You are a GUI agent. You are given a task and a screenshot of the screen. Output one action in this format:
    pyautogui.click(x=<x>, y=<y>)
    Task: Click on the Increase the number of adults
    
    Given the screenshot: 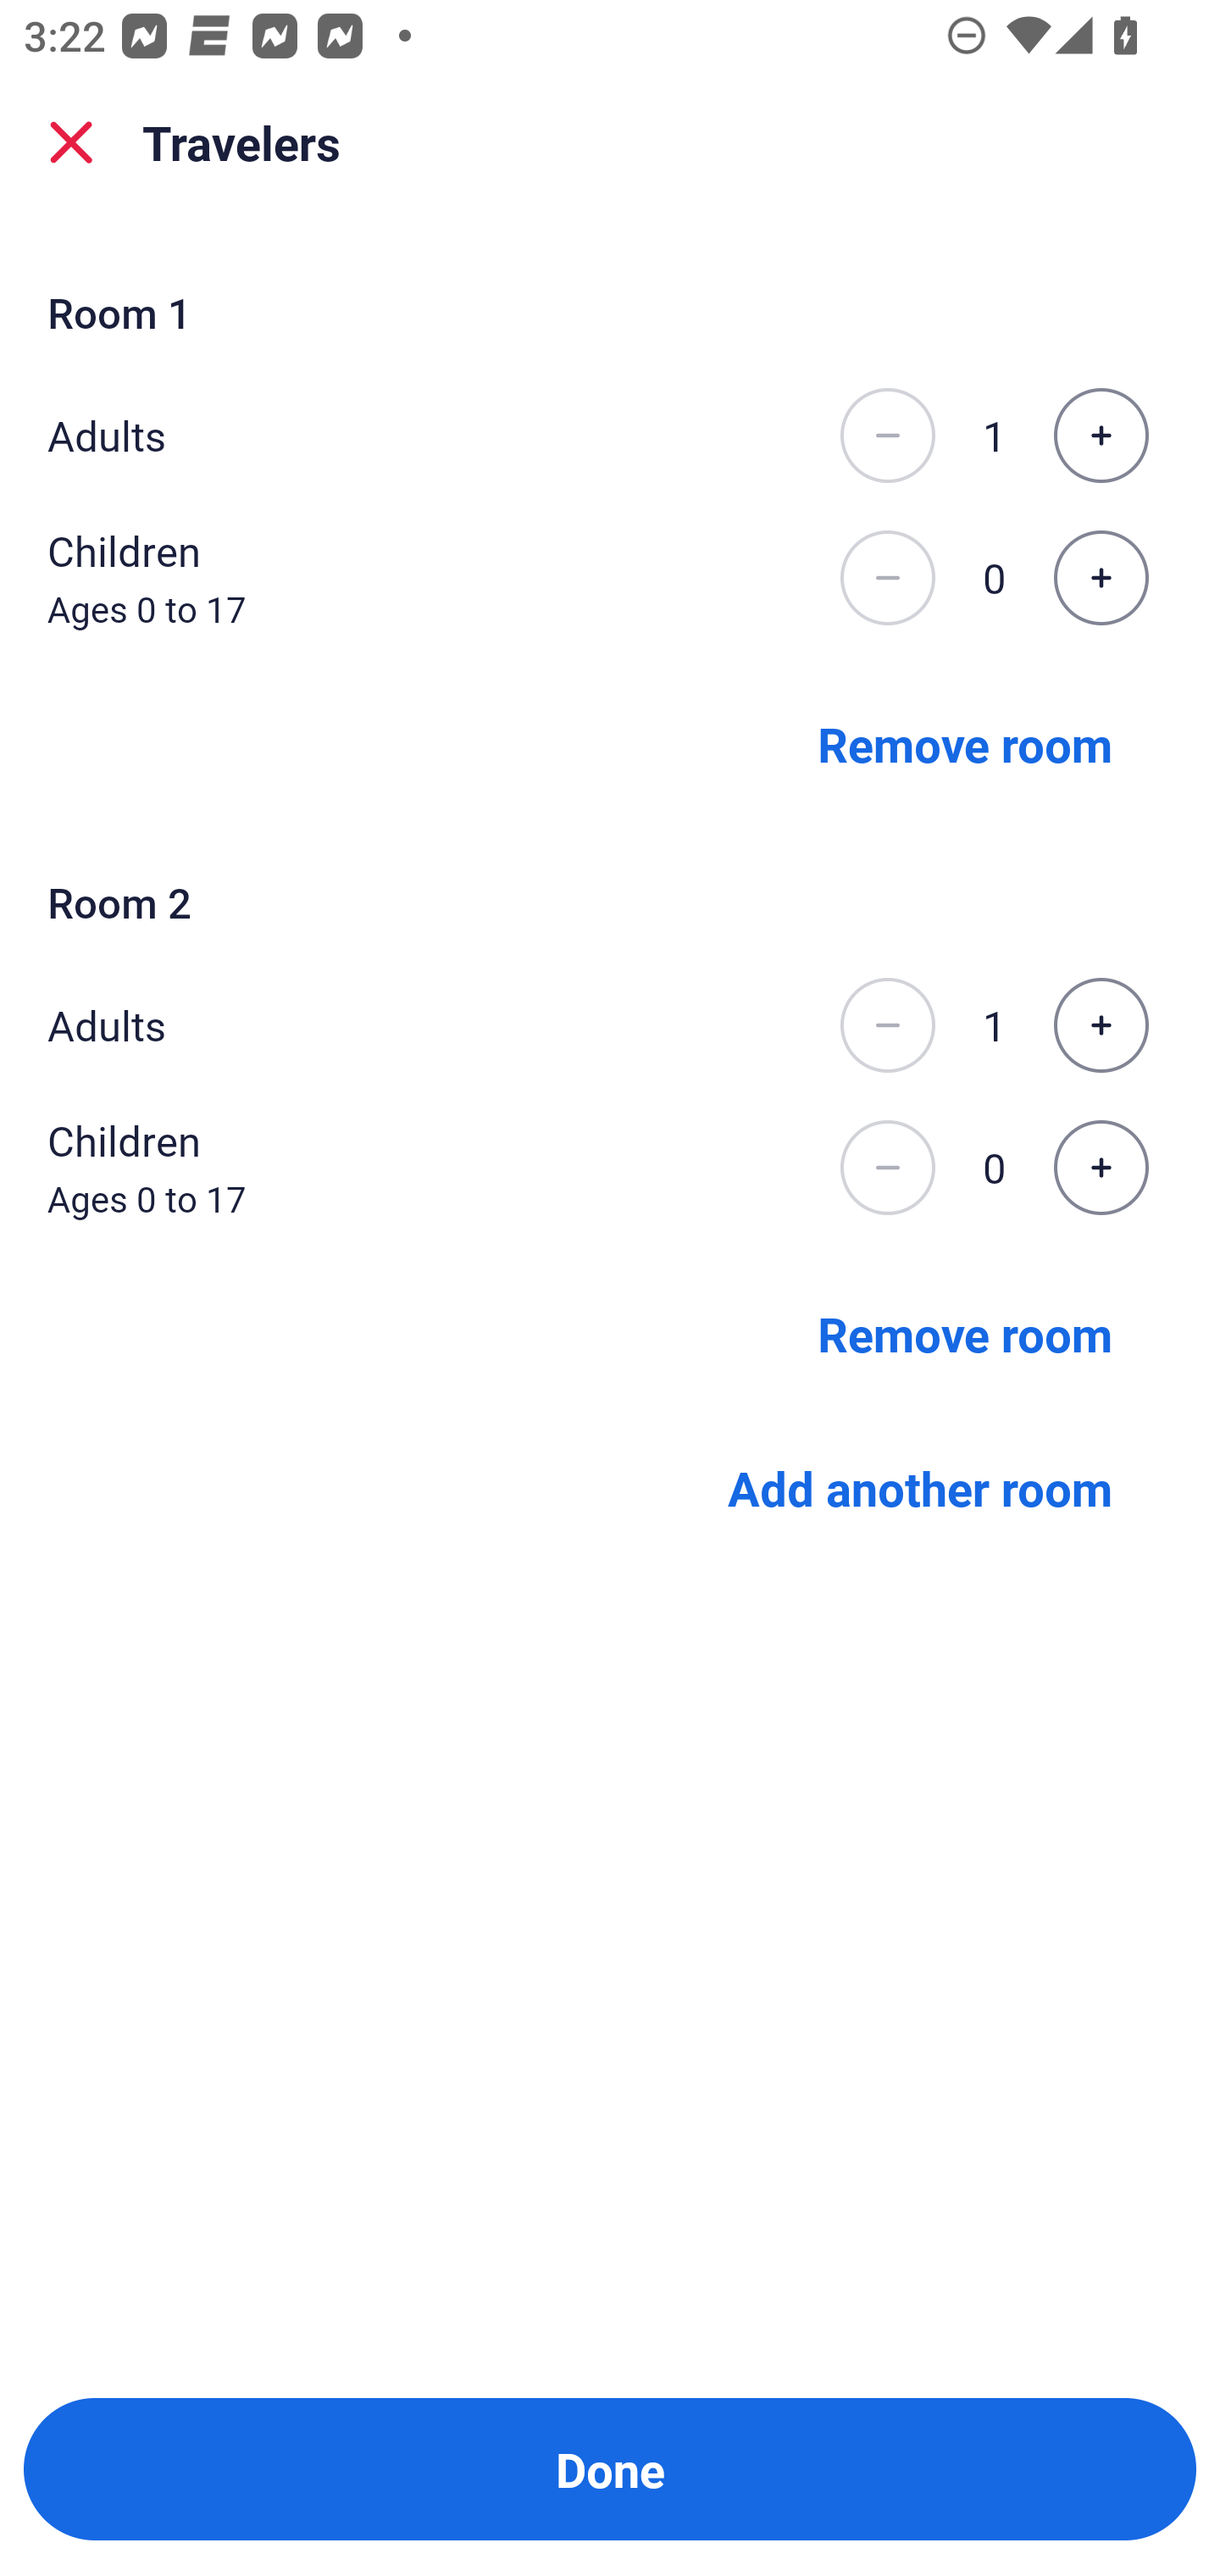 What is the action you would take?
    pyautogui.click(x=1101, y=1025)
    